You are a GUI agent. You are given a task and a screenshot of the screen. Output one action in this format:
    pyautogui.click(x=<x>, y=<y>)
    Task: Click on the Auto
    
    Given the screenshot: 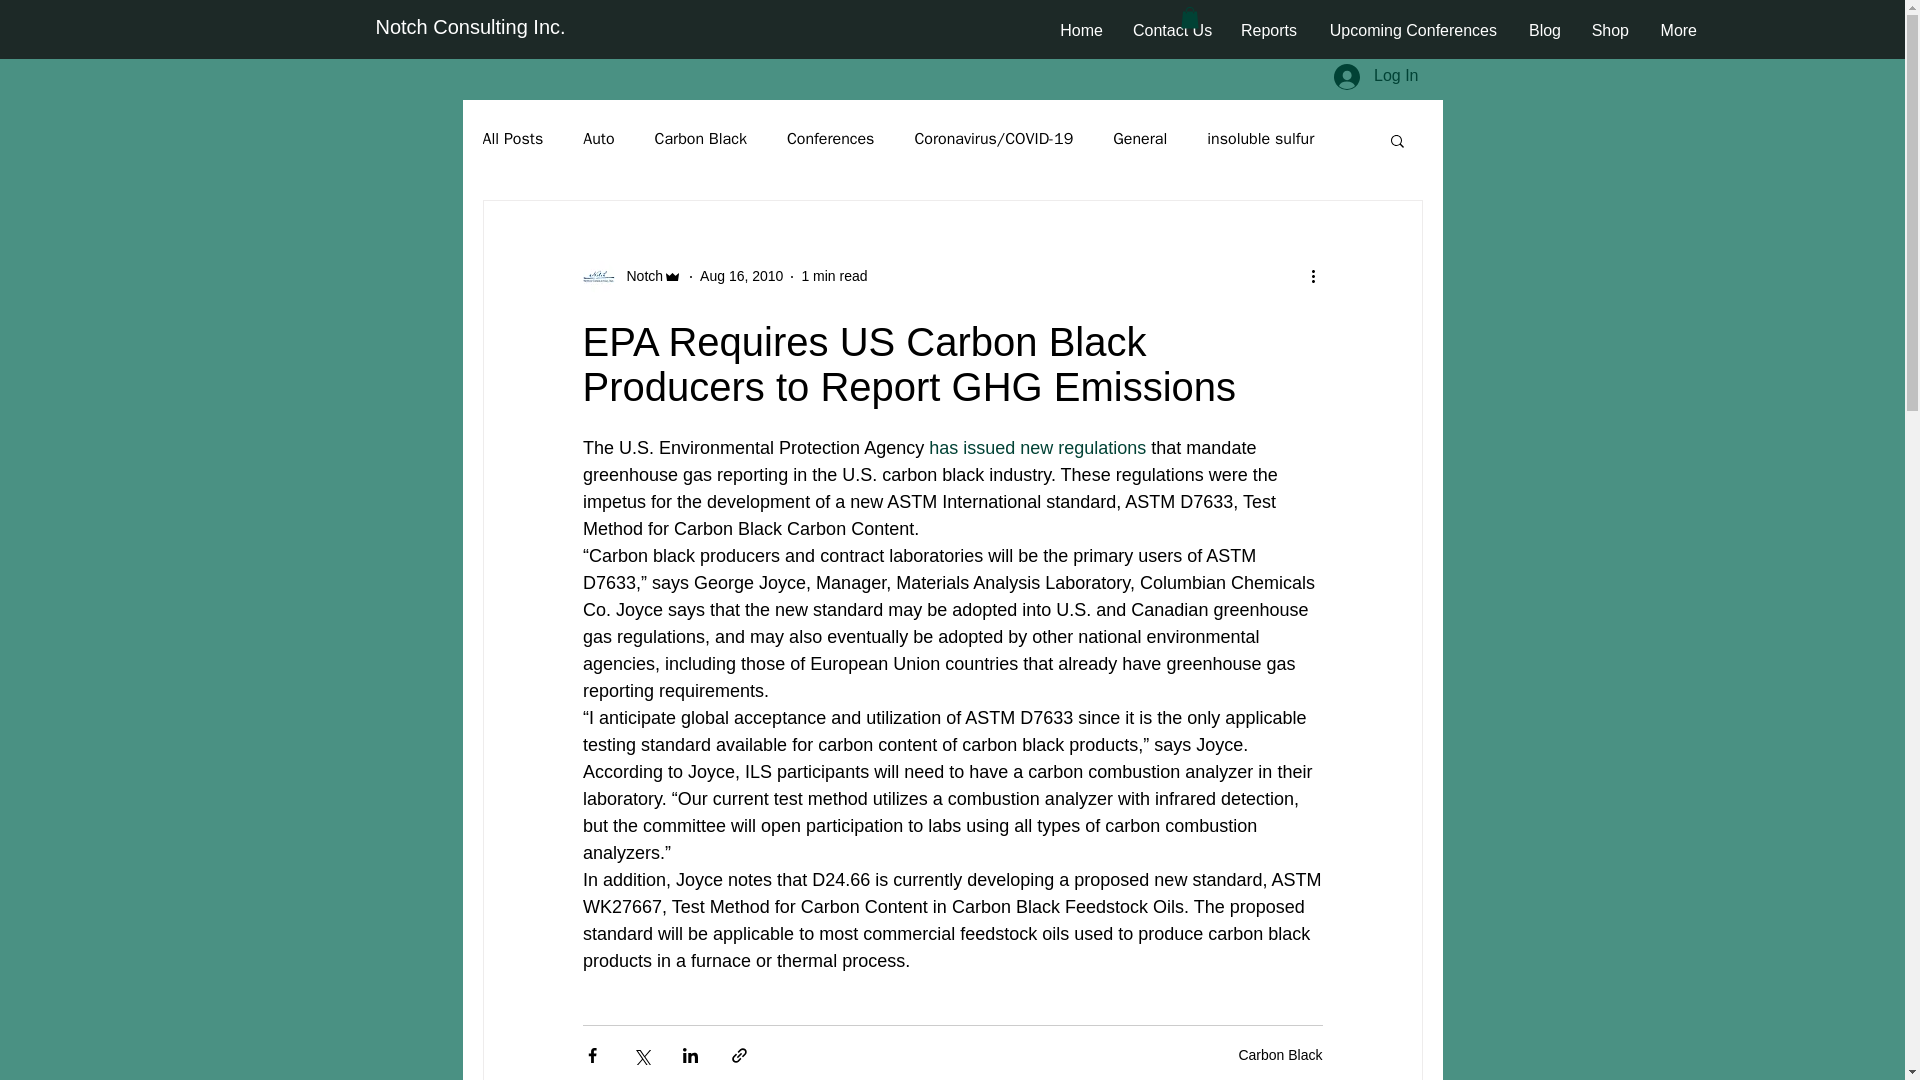 What is the action you would take?
    pyautogui.click(x=598, y=139)
    